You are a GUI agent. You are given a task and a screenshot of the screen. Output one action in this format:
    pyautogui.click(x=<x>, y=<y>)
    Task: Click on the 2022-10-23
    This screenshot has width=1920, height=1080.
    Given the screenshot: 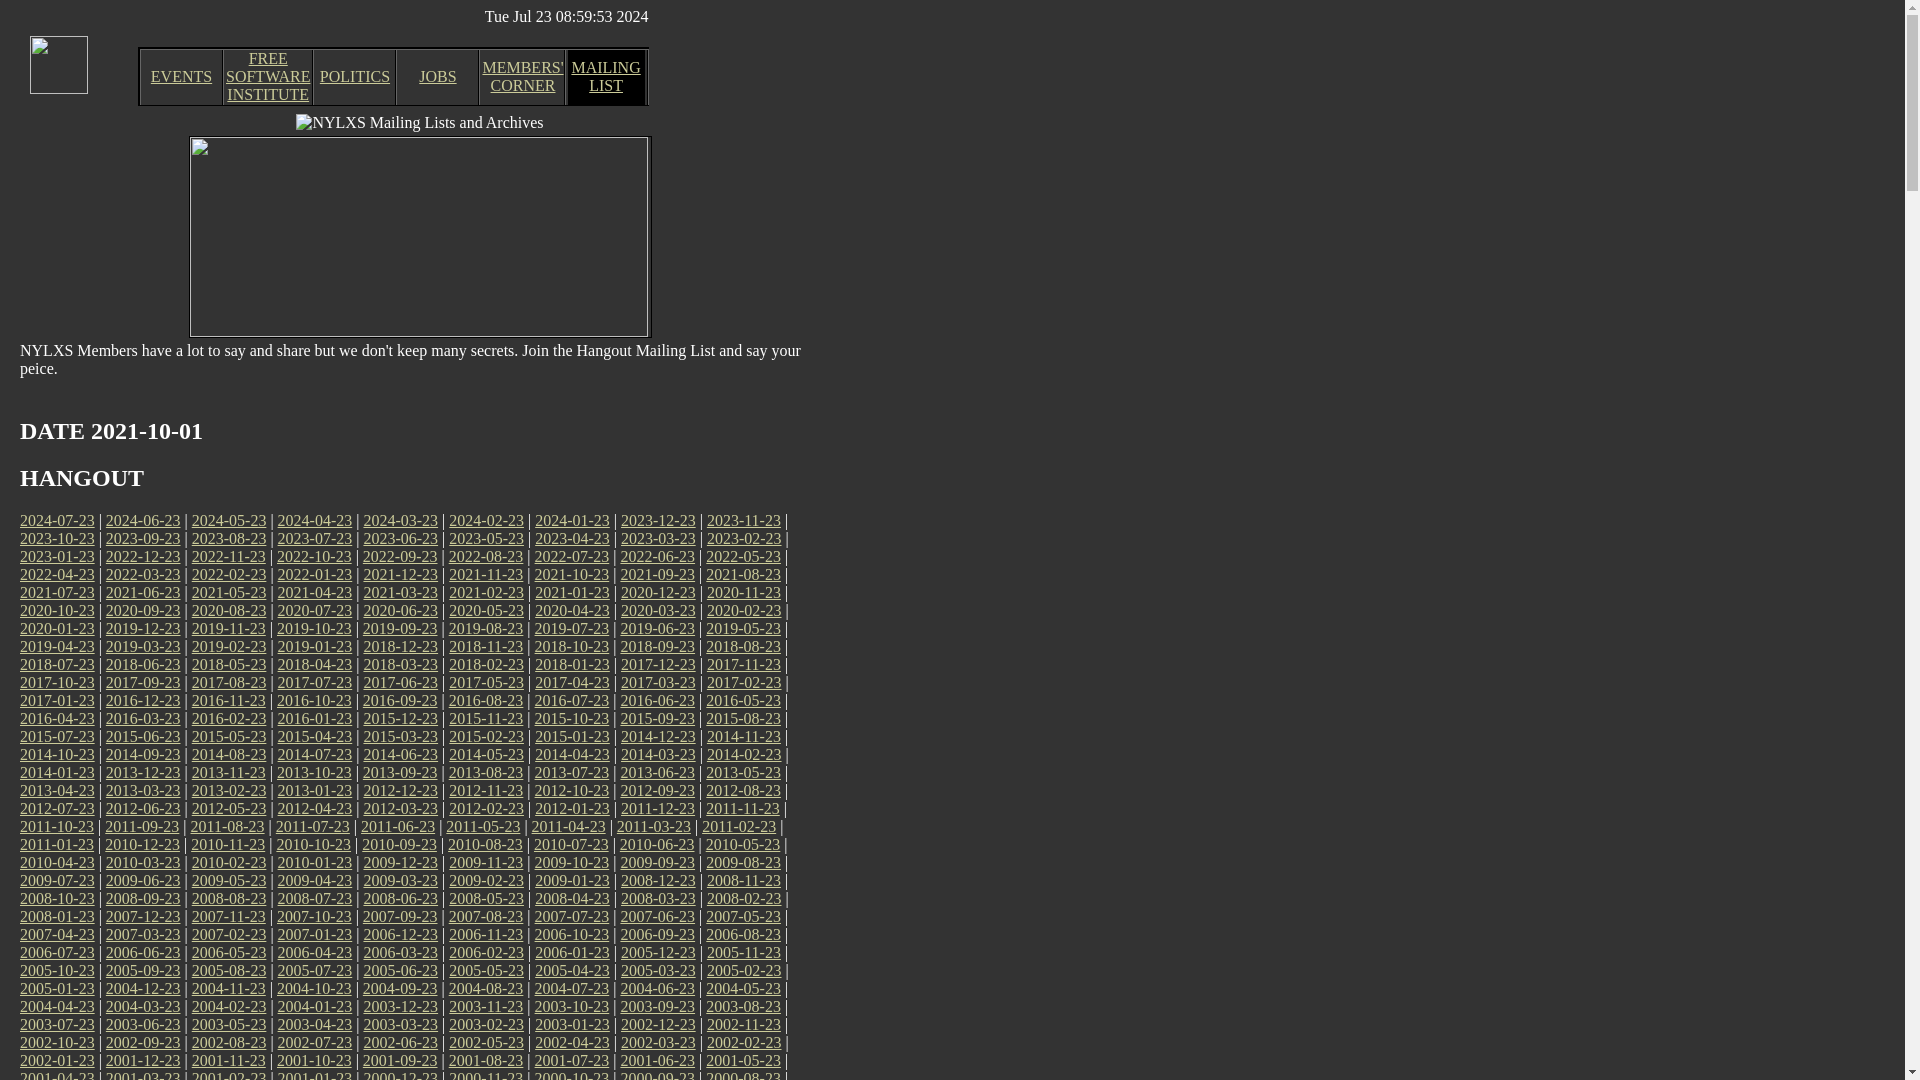 What is the action you would take?
    pyautogui.click(x=314, y=556)
    